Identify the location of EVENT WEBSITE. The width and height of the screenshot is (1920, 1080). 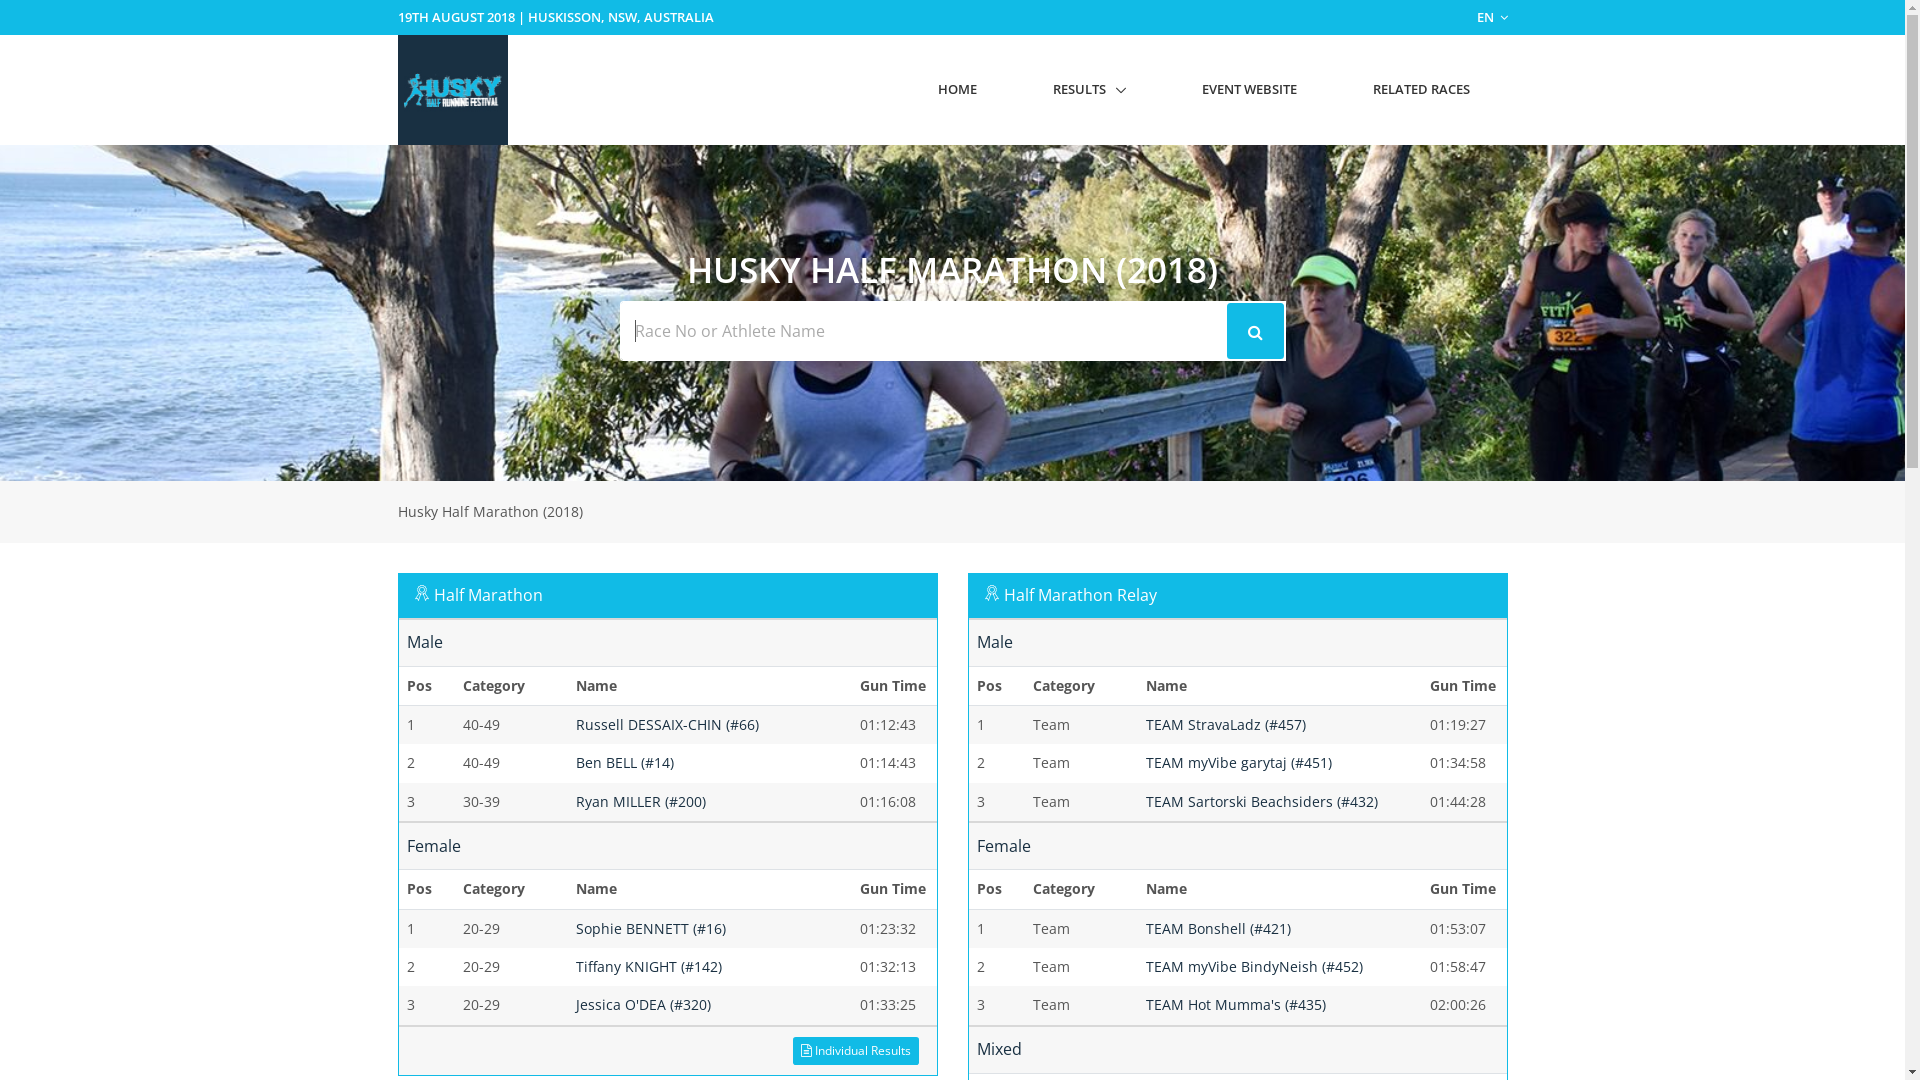
(1250, 89).